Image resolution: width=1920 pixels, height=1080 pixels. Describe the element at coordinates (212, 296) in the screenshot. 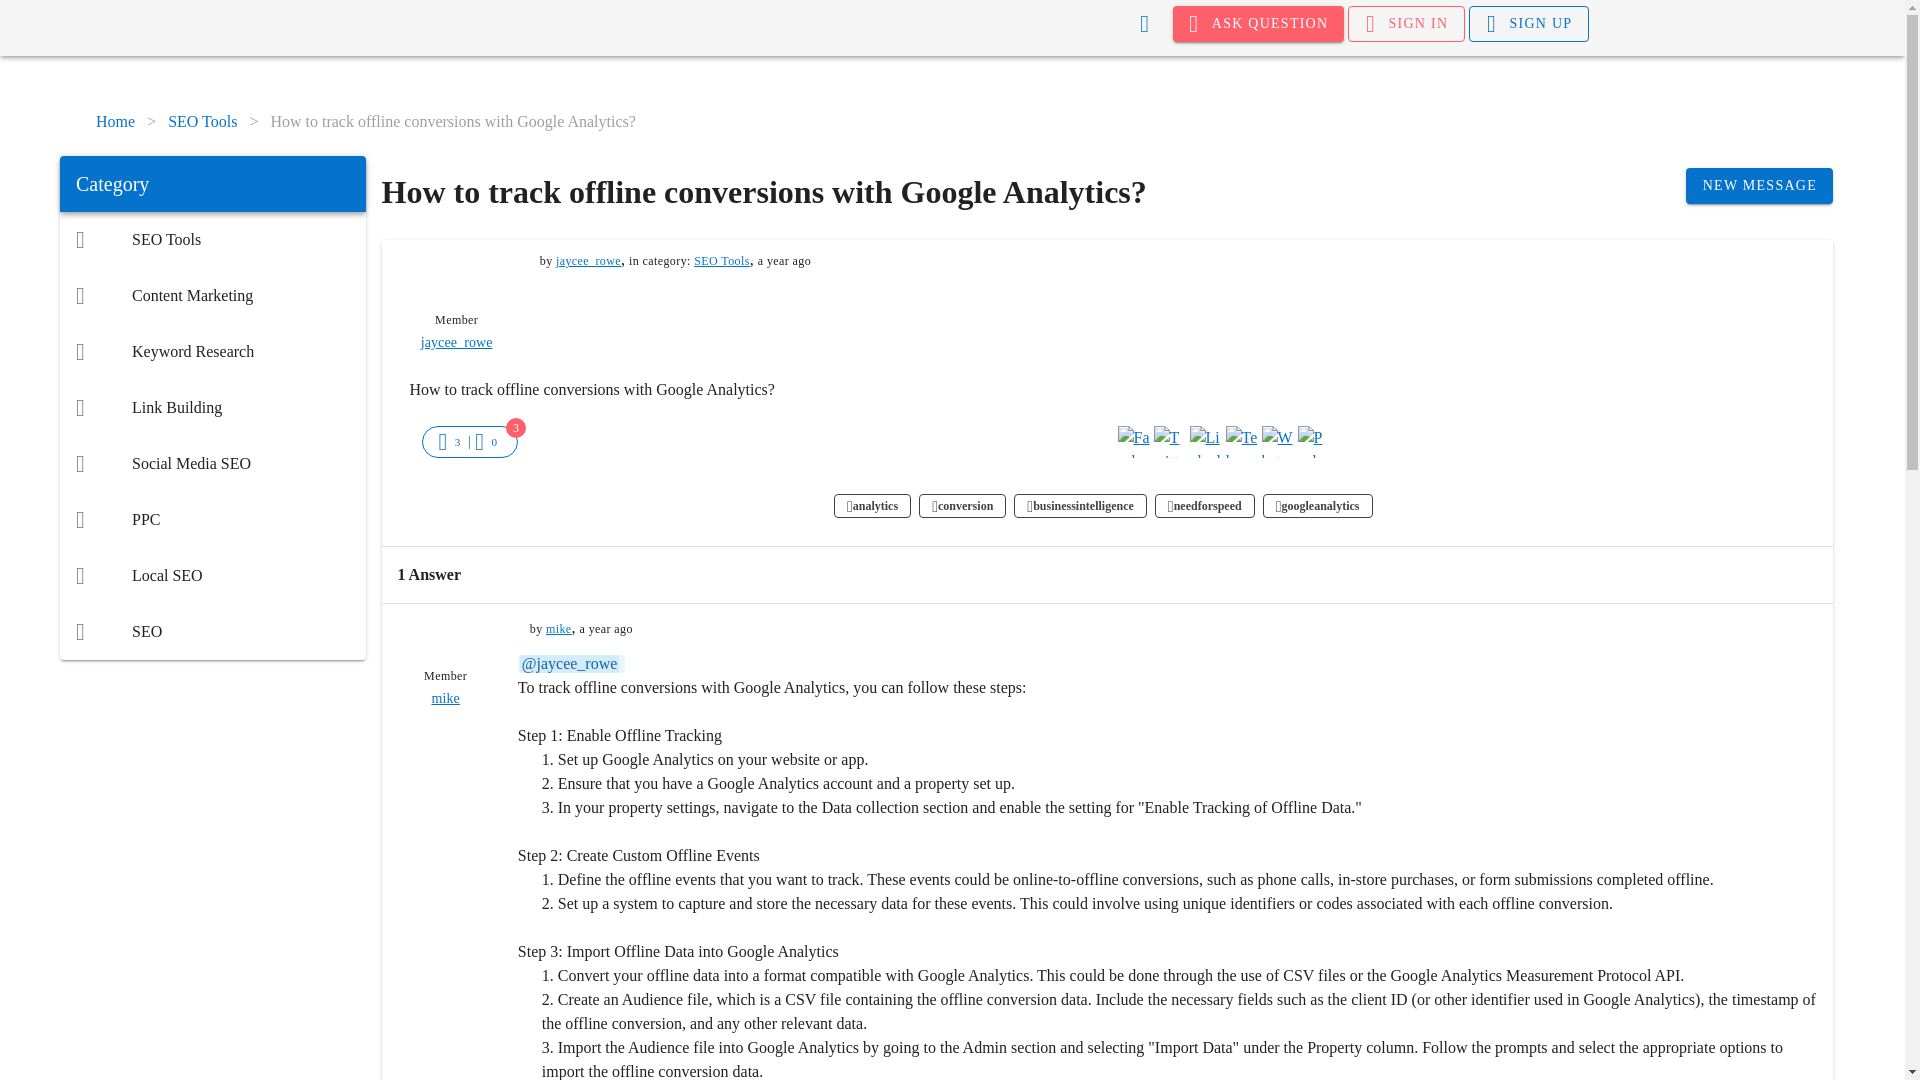

I see `Content Marketing` at that location.